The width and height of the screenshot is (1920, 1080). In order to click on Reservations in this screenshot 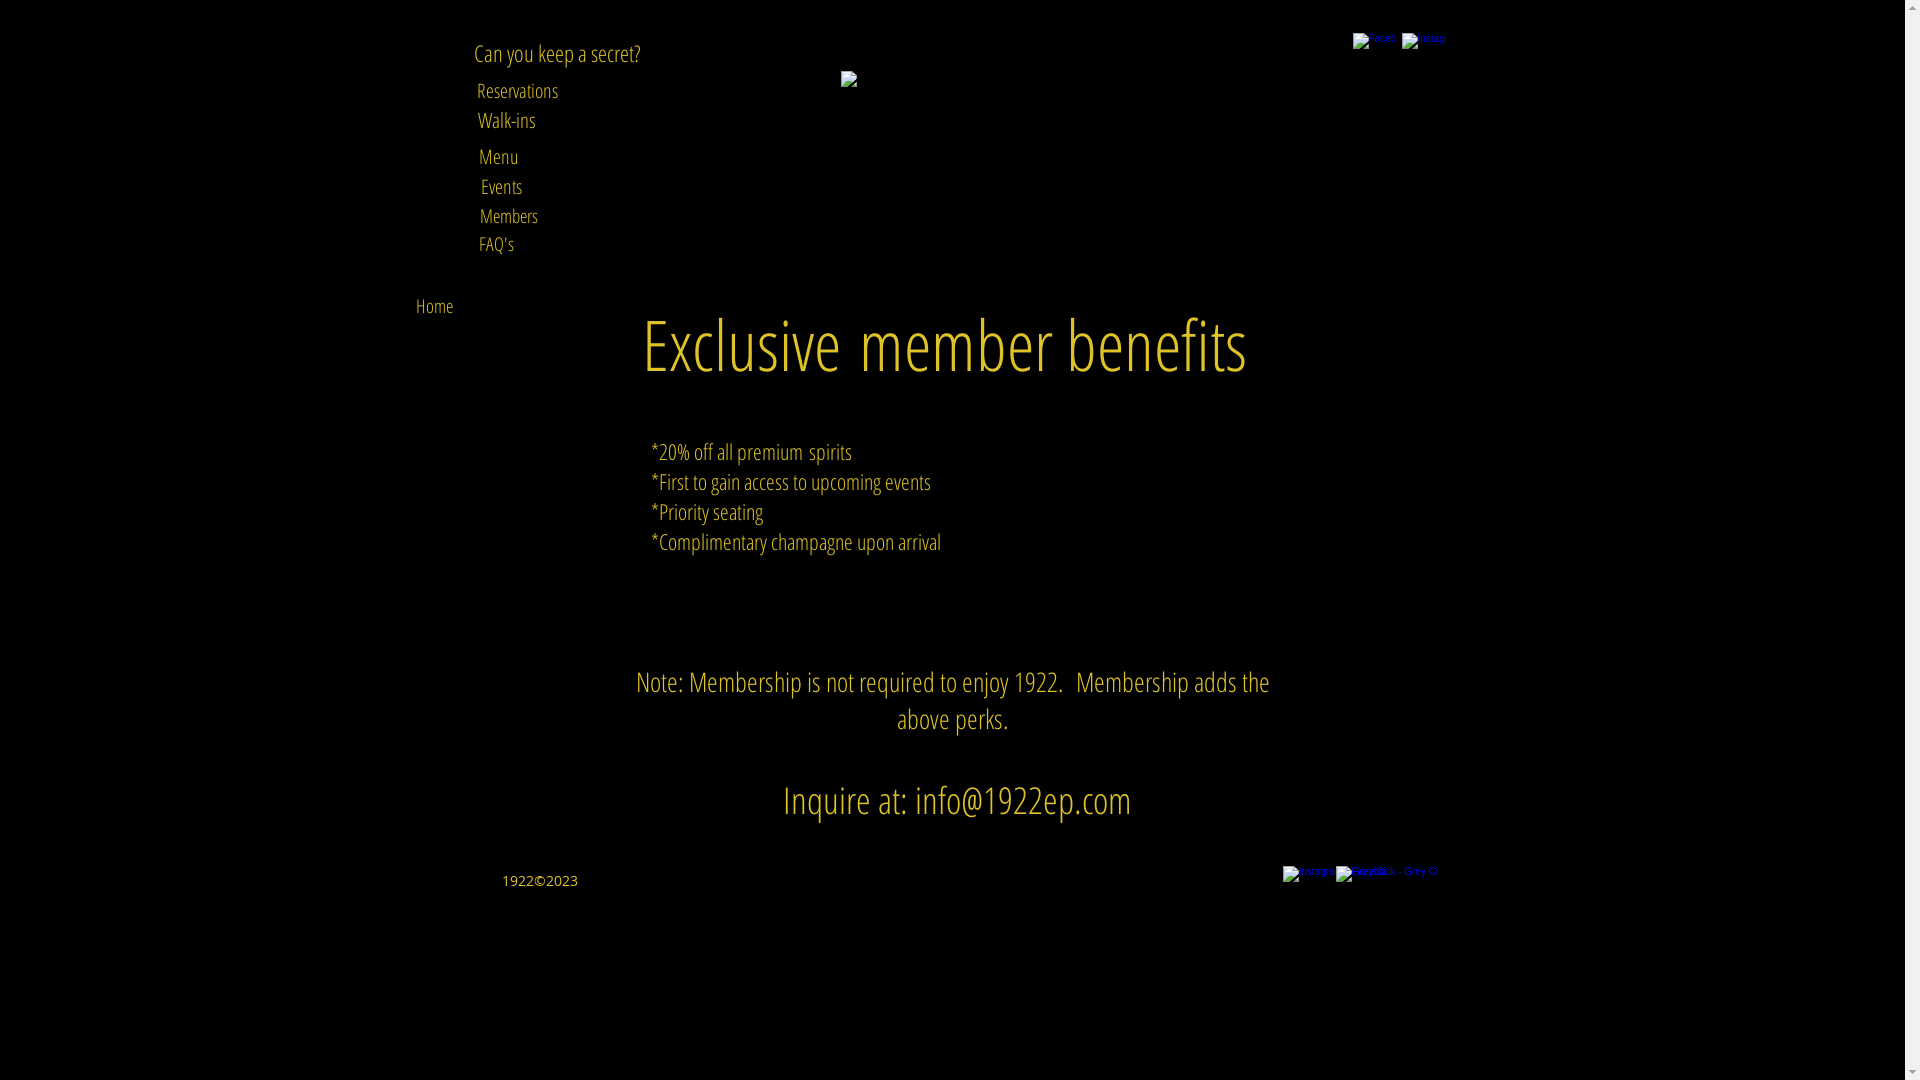, I will do `click(518, 91)`.